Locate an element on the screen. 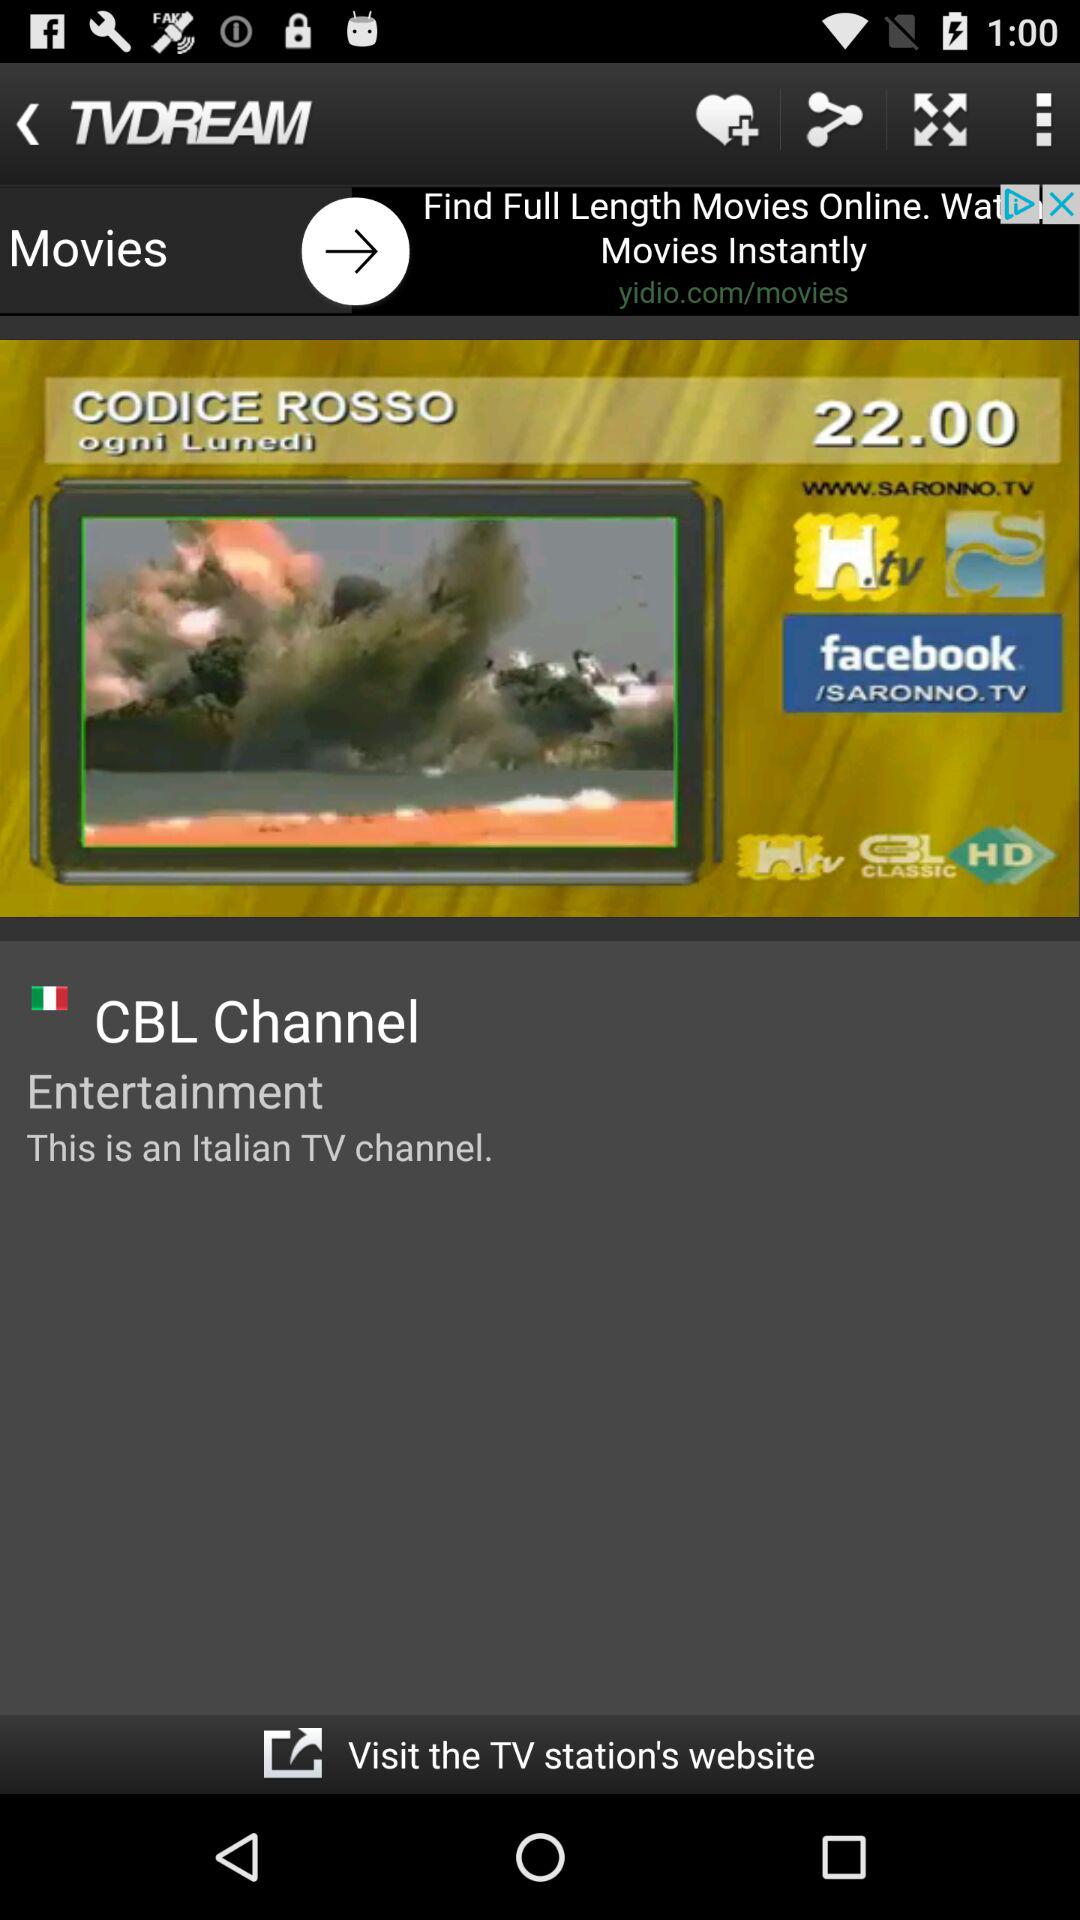 The image size is (1080, 1920). full screen the video is located at coordinates (940, 120).